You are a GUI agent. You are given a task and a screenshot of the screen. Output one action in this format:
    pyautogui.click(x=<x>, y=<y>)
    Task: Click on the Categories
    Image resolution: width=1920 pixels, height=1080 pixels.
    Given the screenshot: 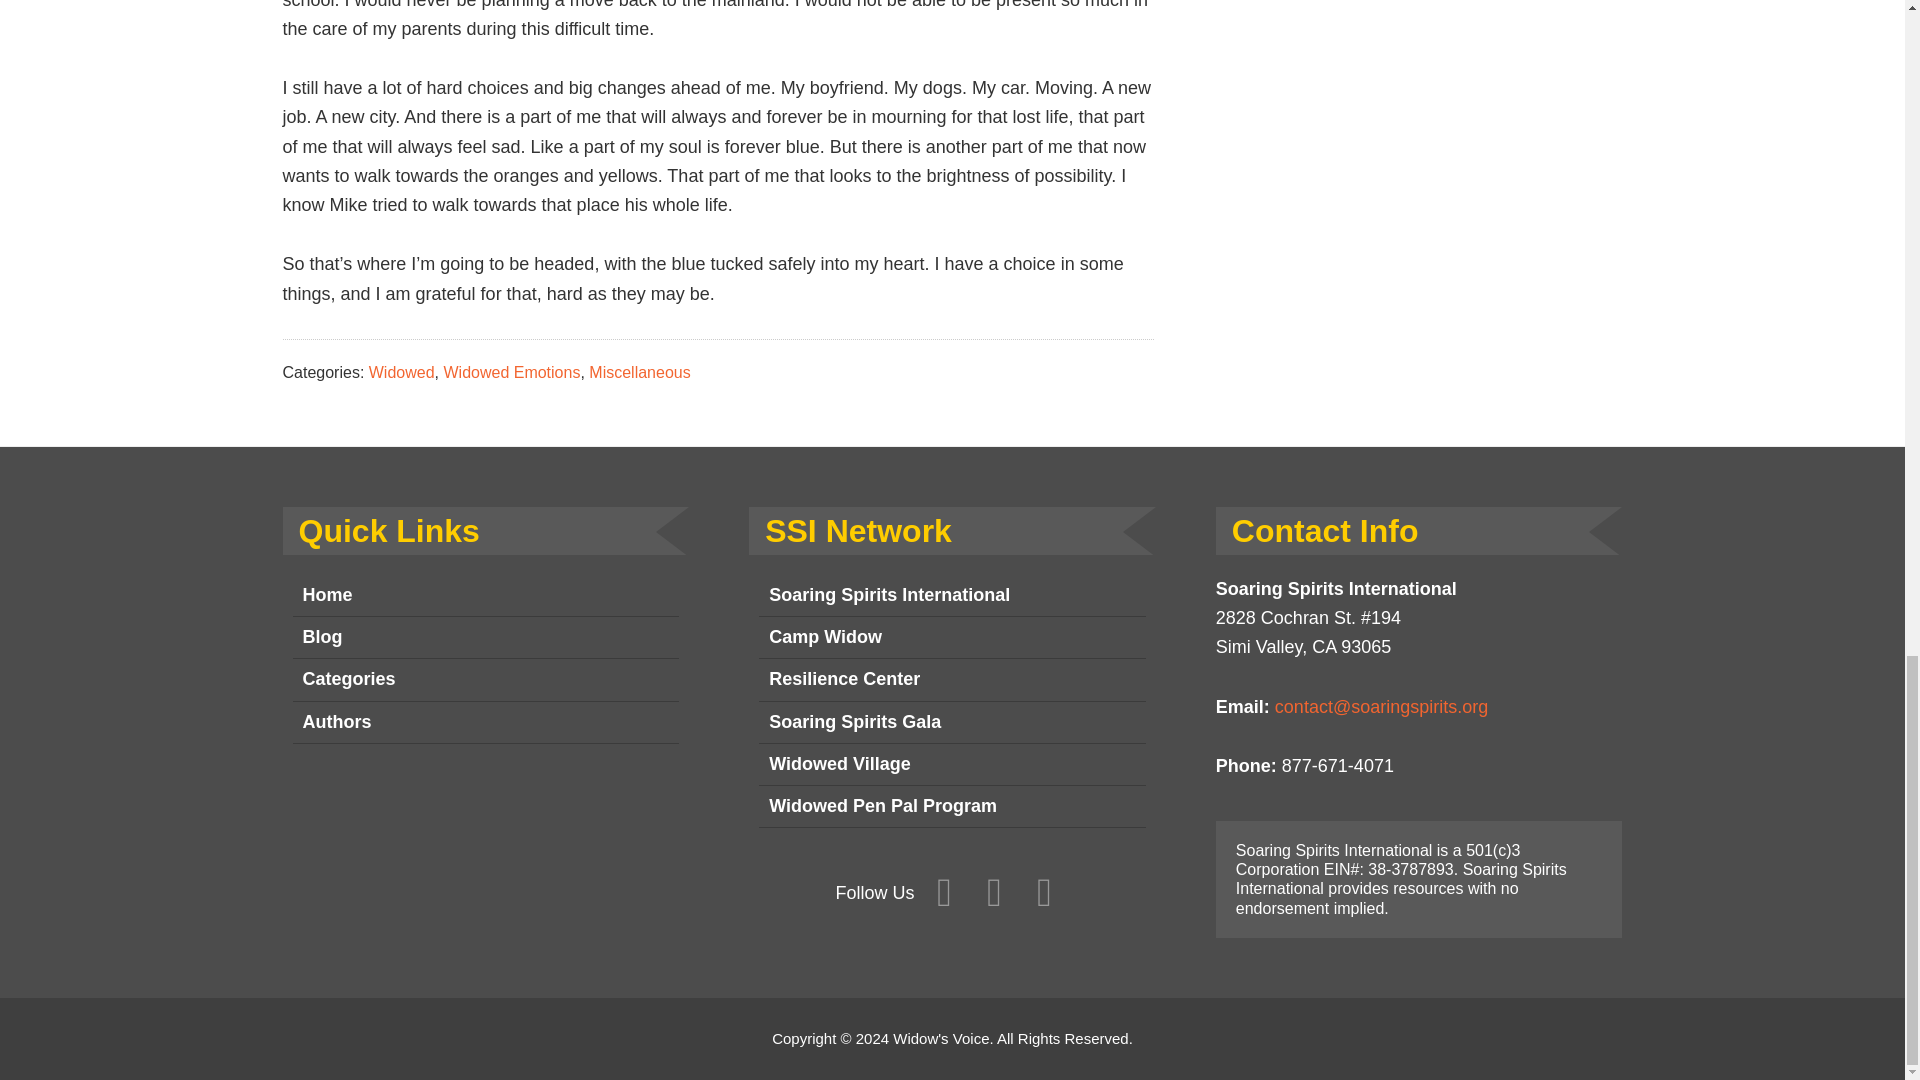 What is the action you would take?
    pyautogui.click(x=485, y=679)
    